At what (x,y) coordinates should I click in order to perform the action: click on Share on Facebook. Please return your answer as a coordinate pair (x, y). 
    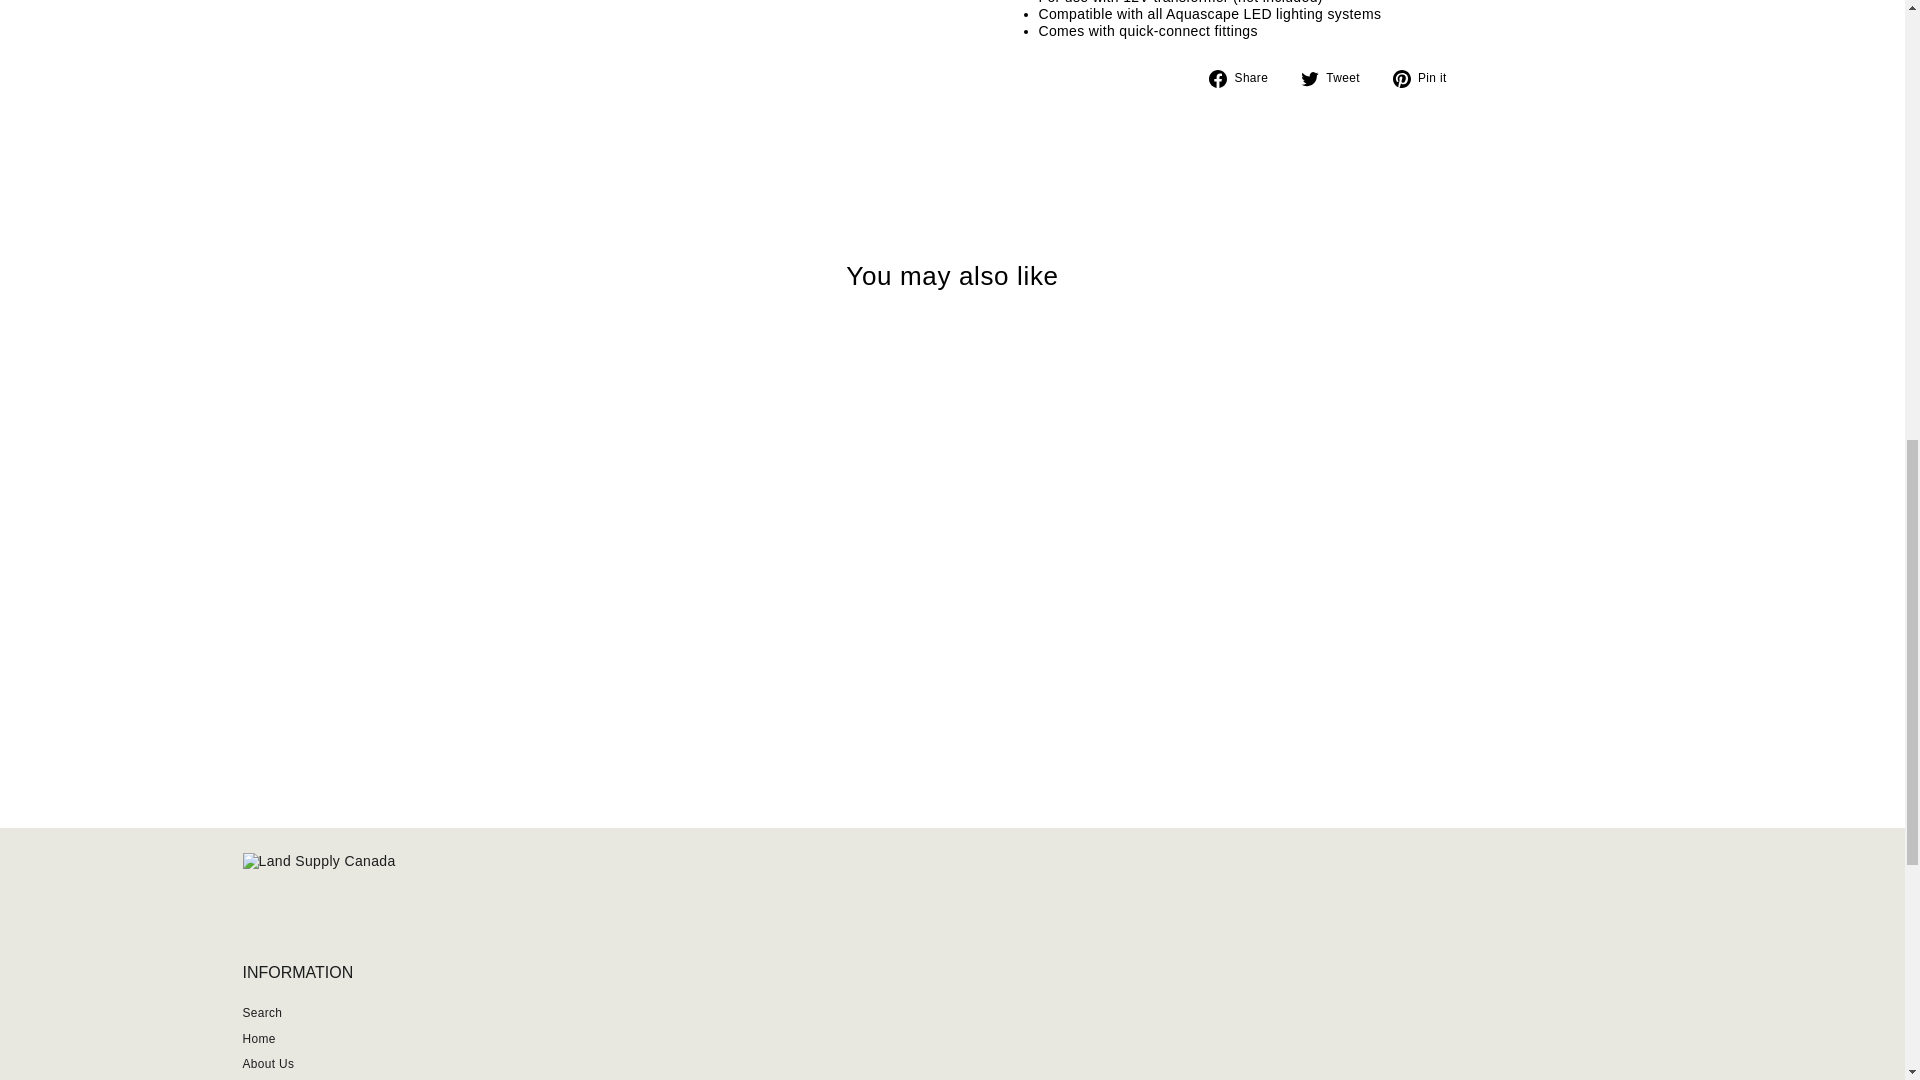
    Looking at the image, I should click on (1246, 78).